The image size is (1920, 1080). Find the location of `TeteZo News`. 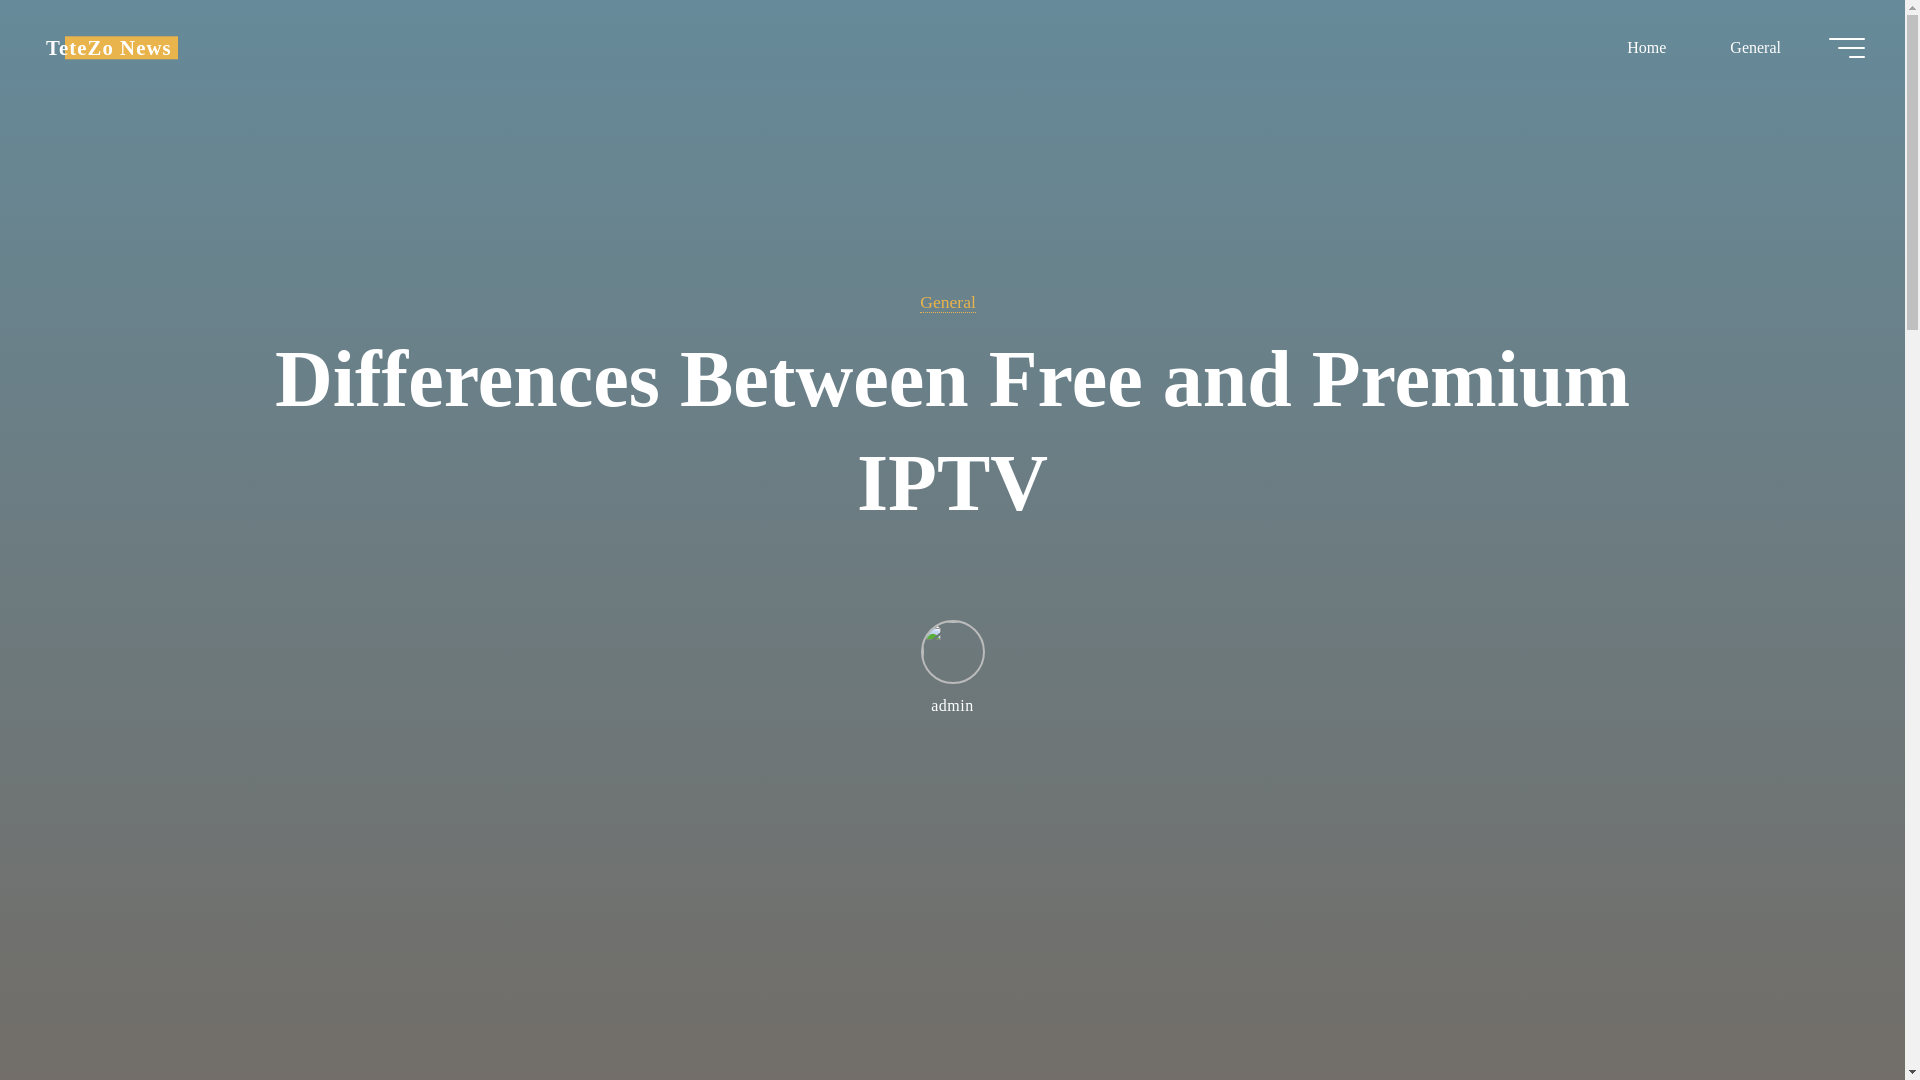

TeteZo News is located at coordinates (109, 47).